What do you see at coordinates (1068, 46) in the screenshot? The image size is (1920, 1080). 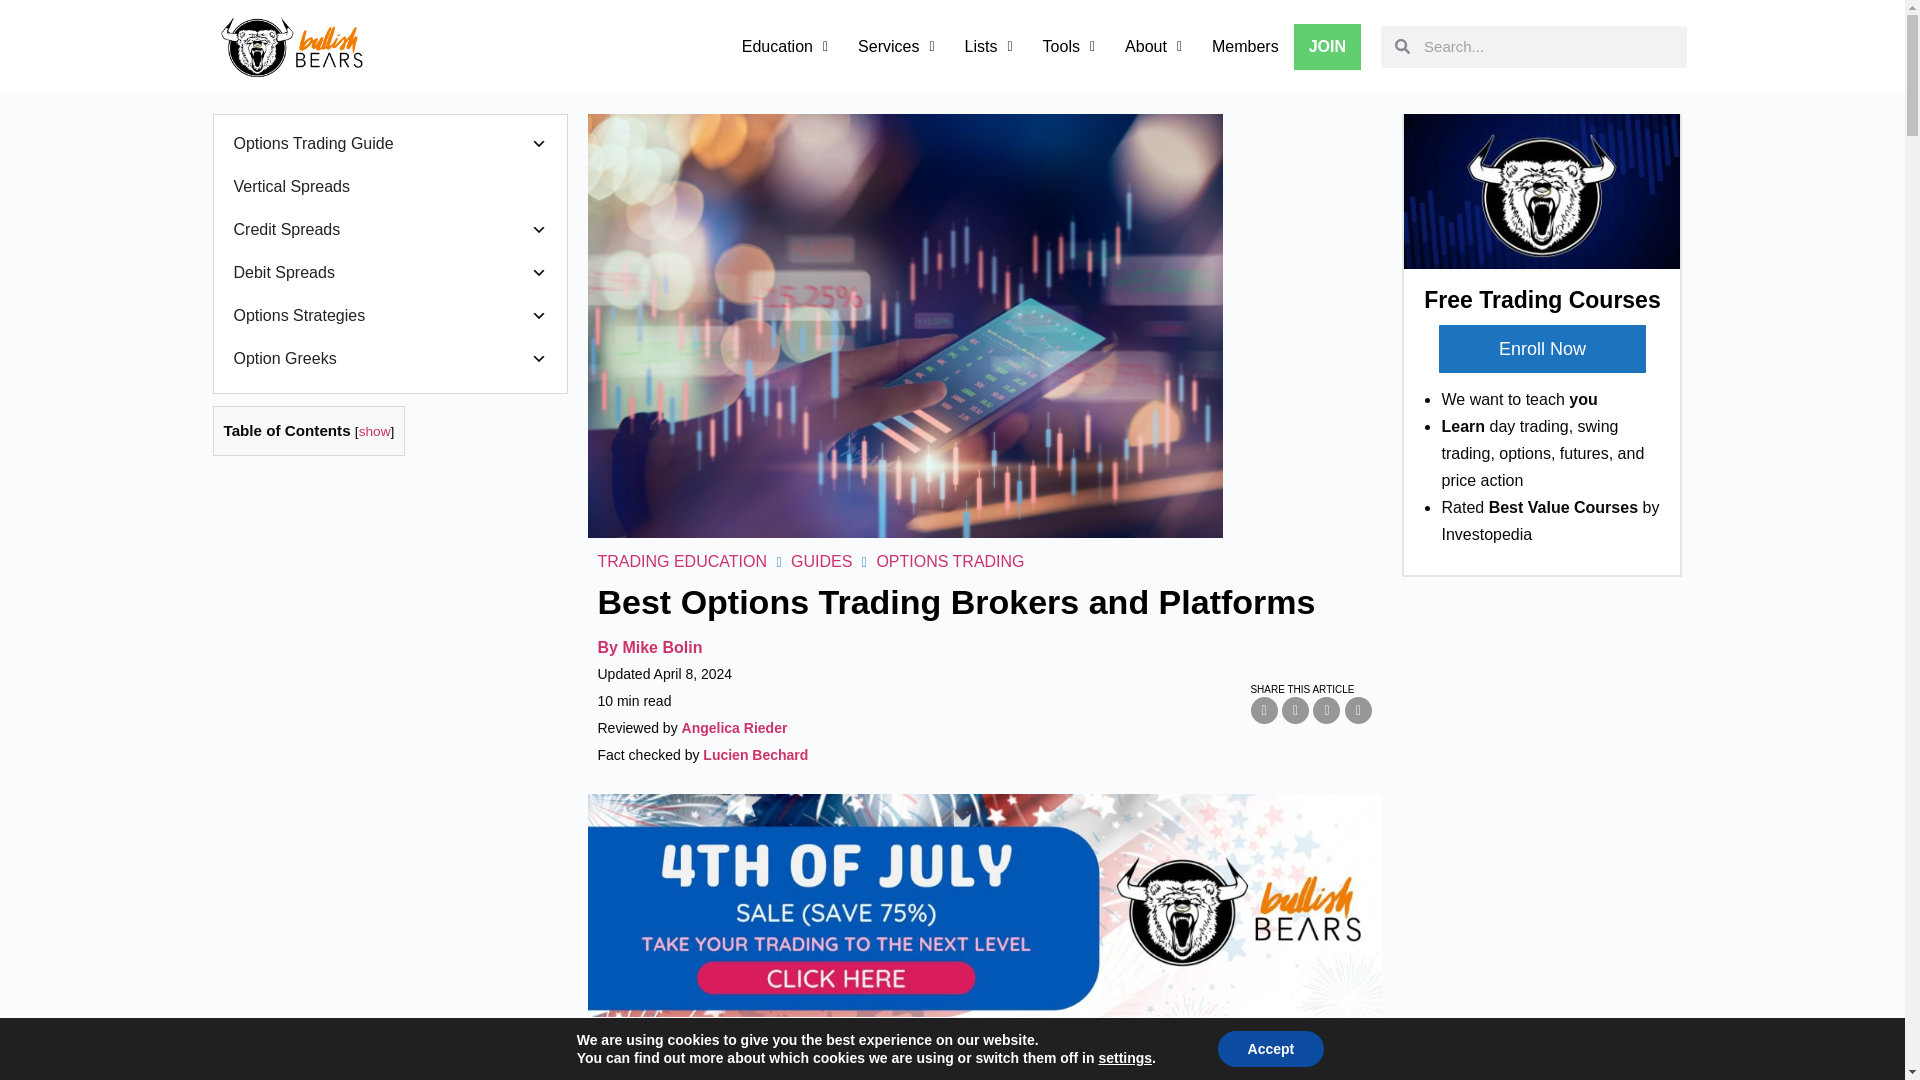 I see `Tools` at bounding box center [1068, 46].